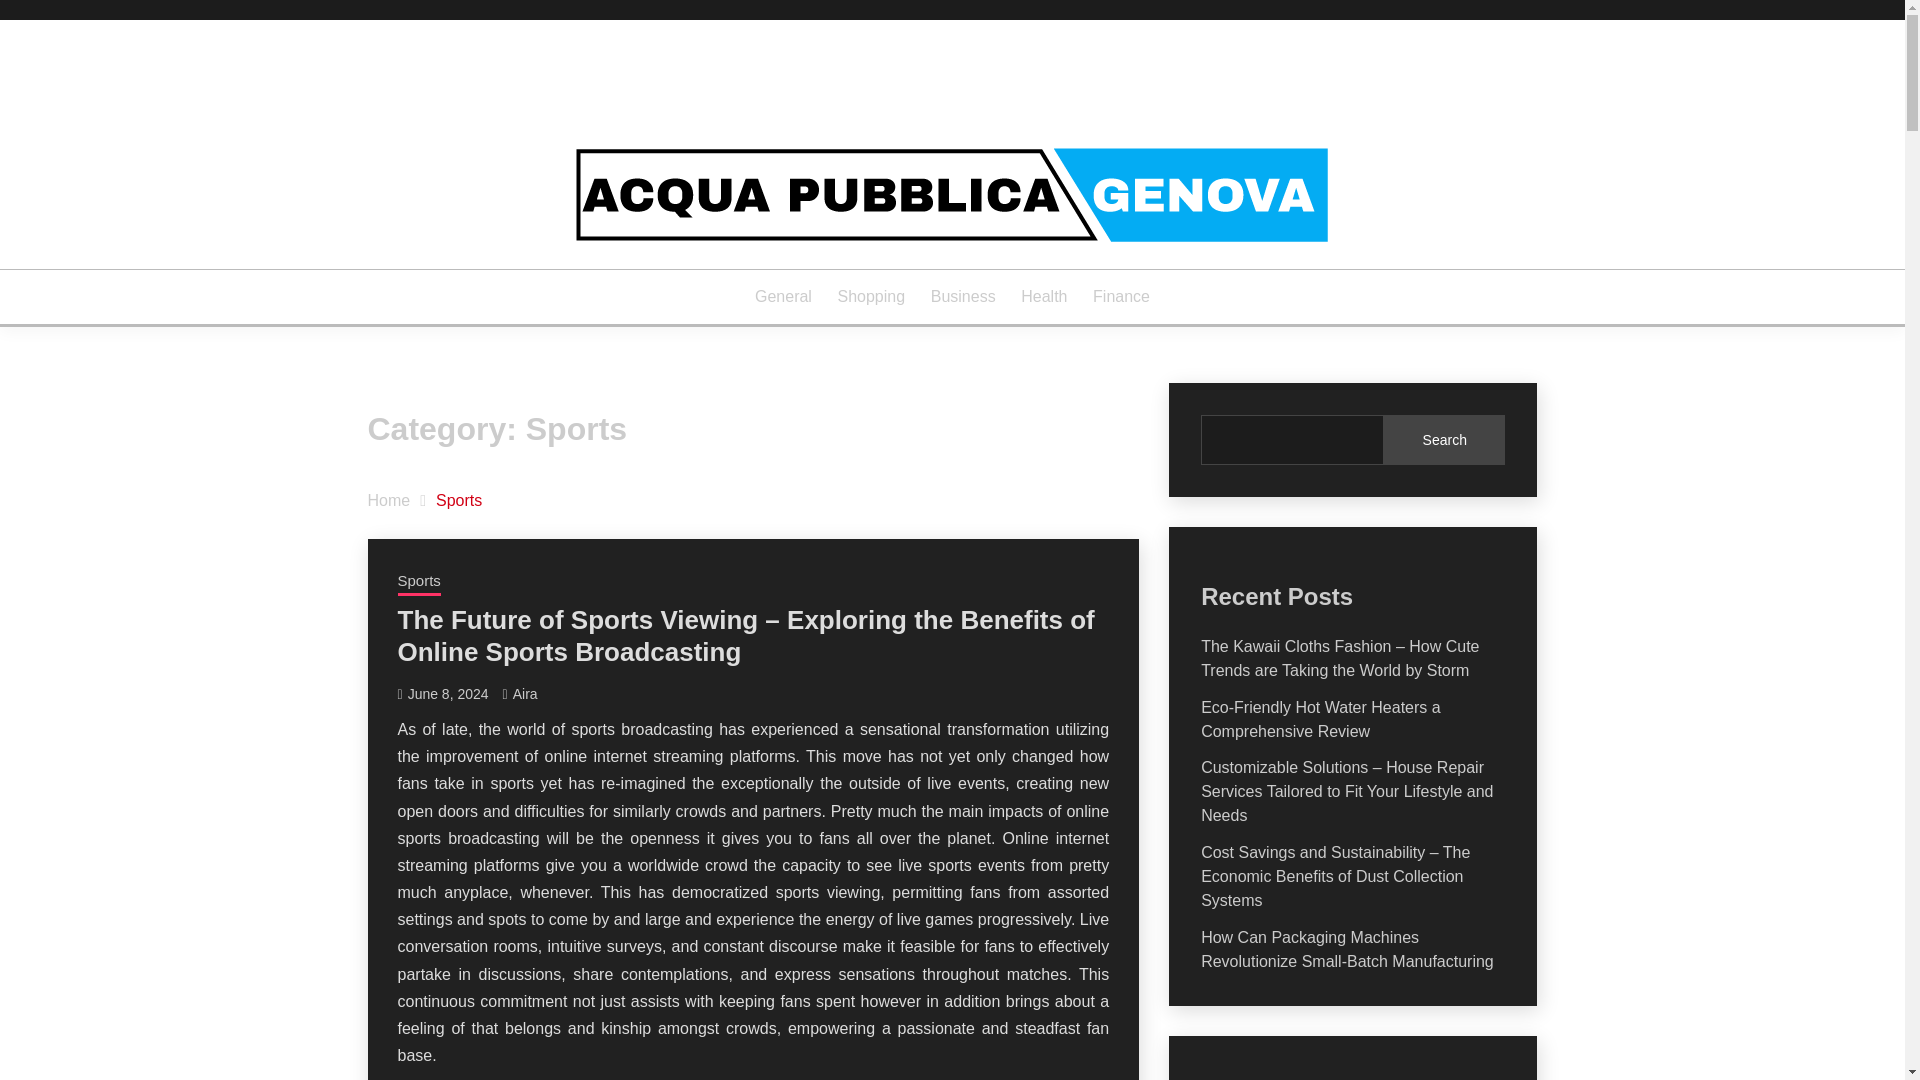  Describe the element at coordinates (458, 500) in the screenshot. I see `Sports` at that location.